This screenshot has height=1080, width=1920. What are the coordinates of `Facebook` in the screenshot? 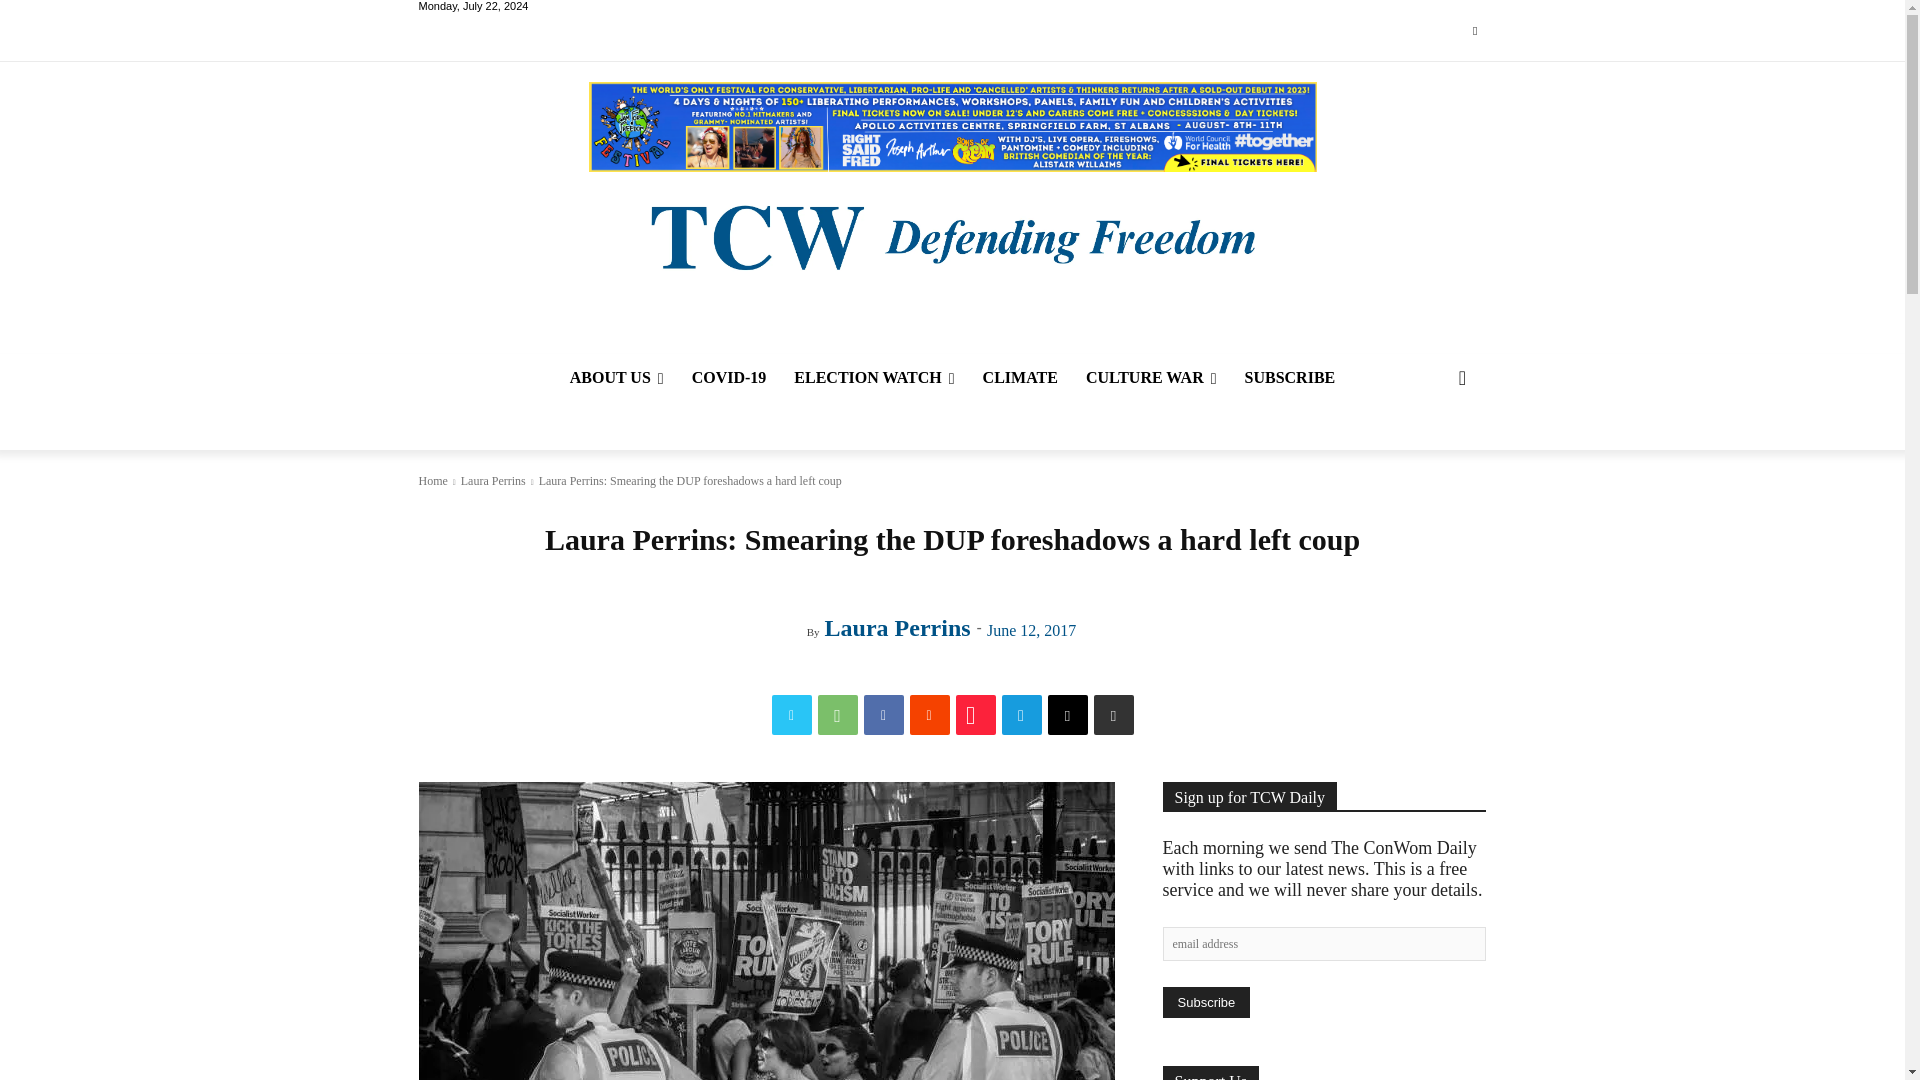 It's located at (884, 715).